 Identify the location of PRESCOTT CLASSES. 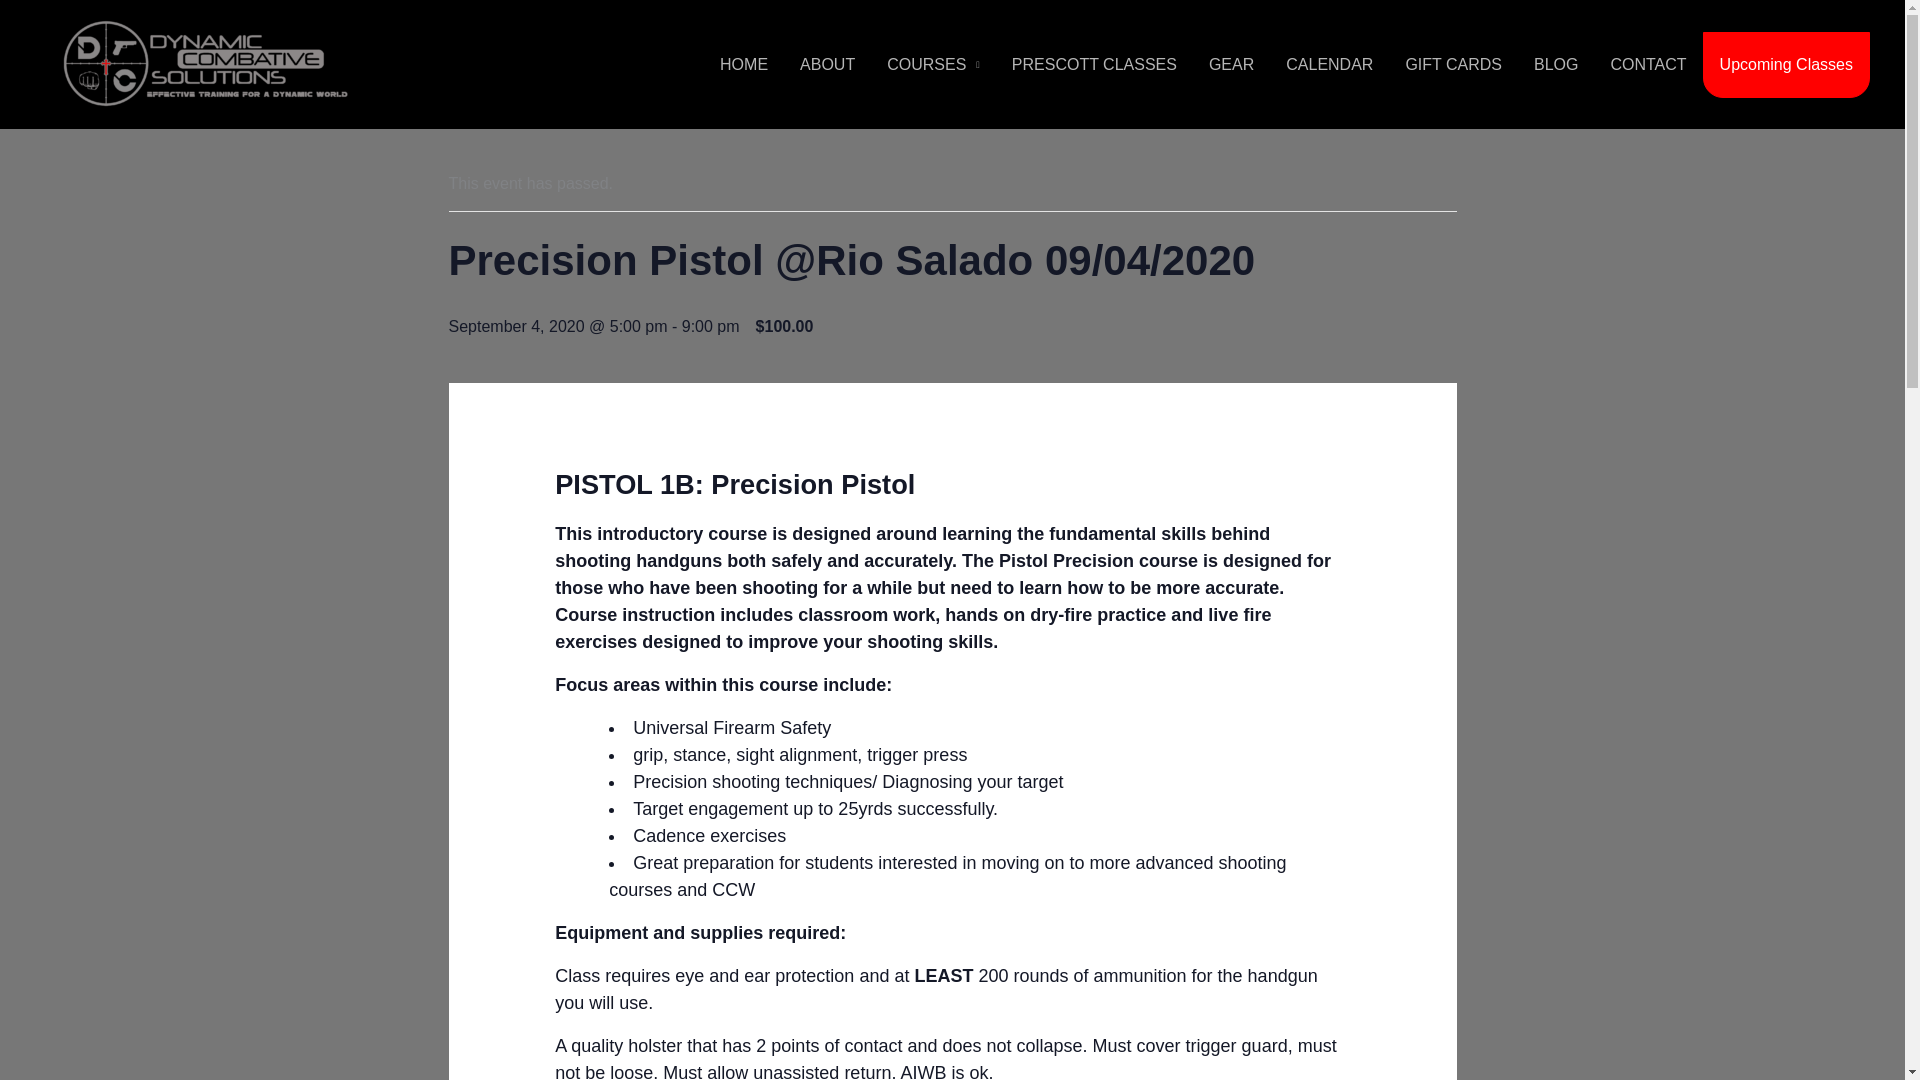
(1094, 65).